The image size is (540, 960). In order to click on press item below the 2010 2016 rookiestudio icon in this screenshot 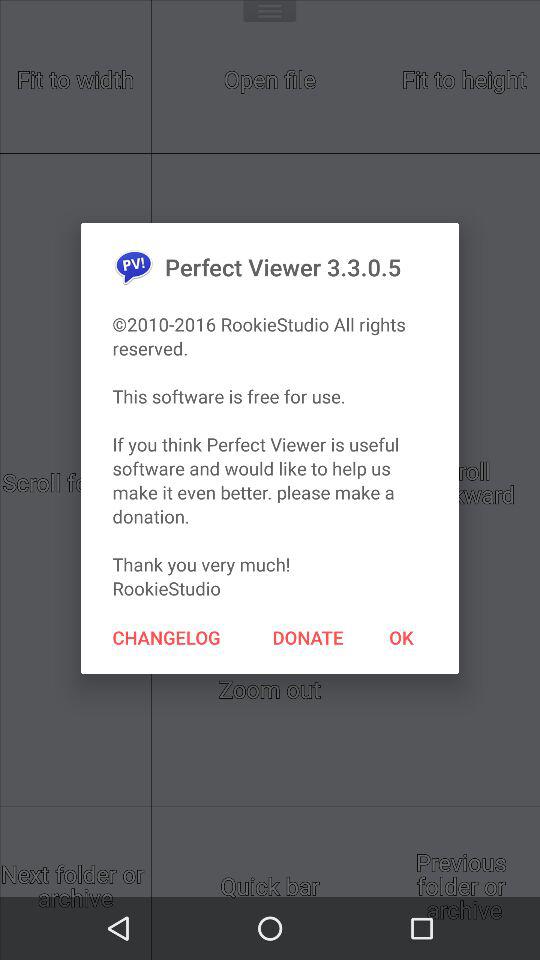, I will do `click(401, 637)`.